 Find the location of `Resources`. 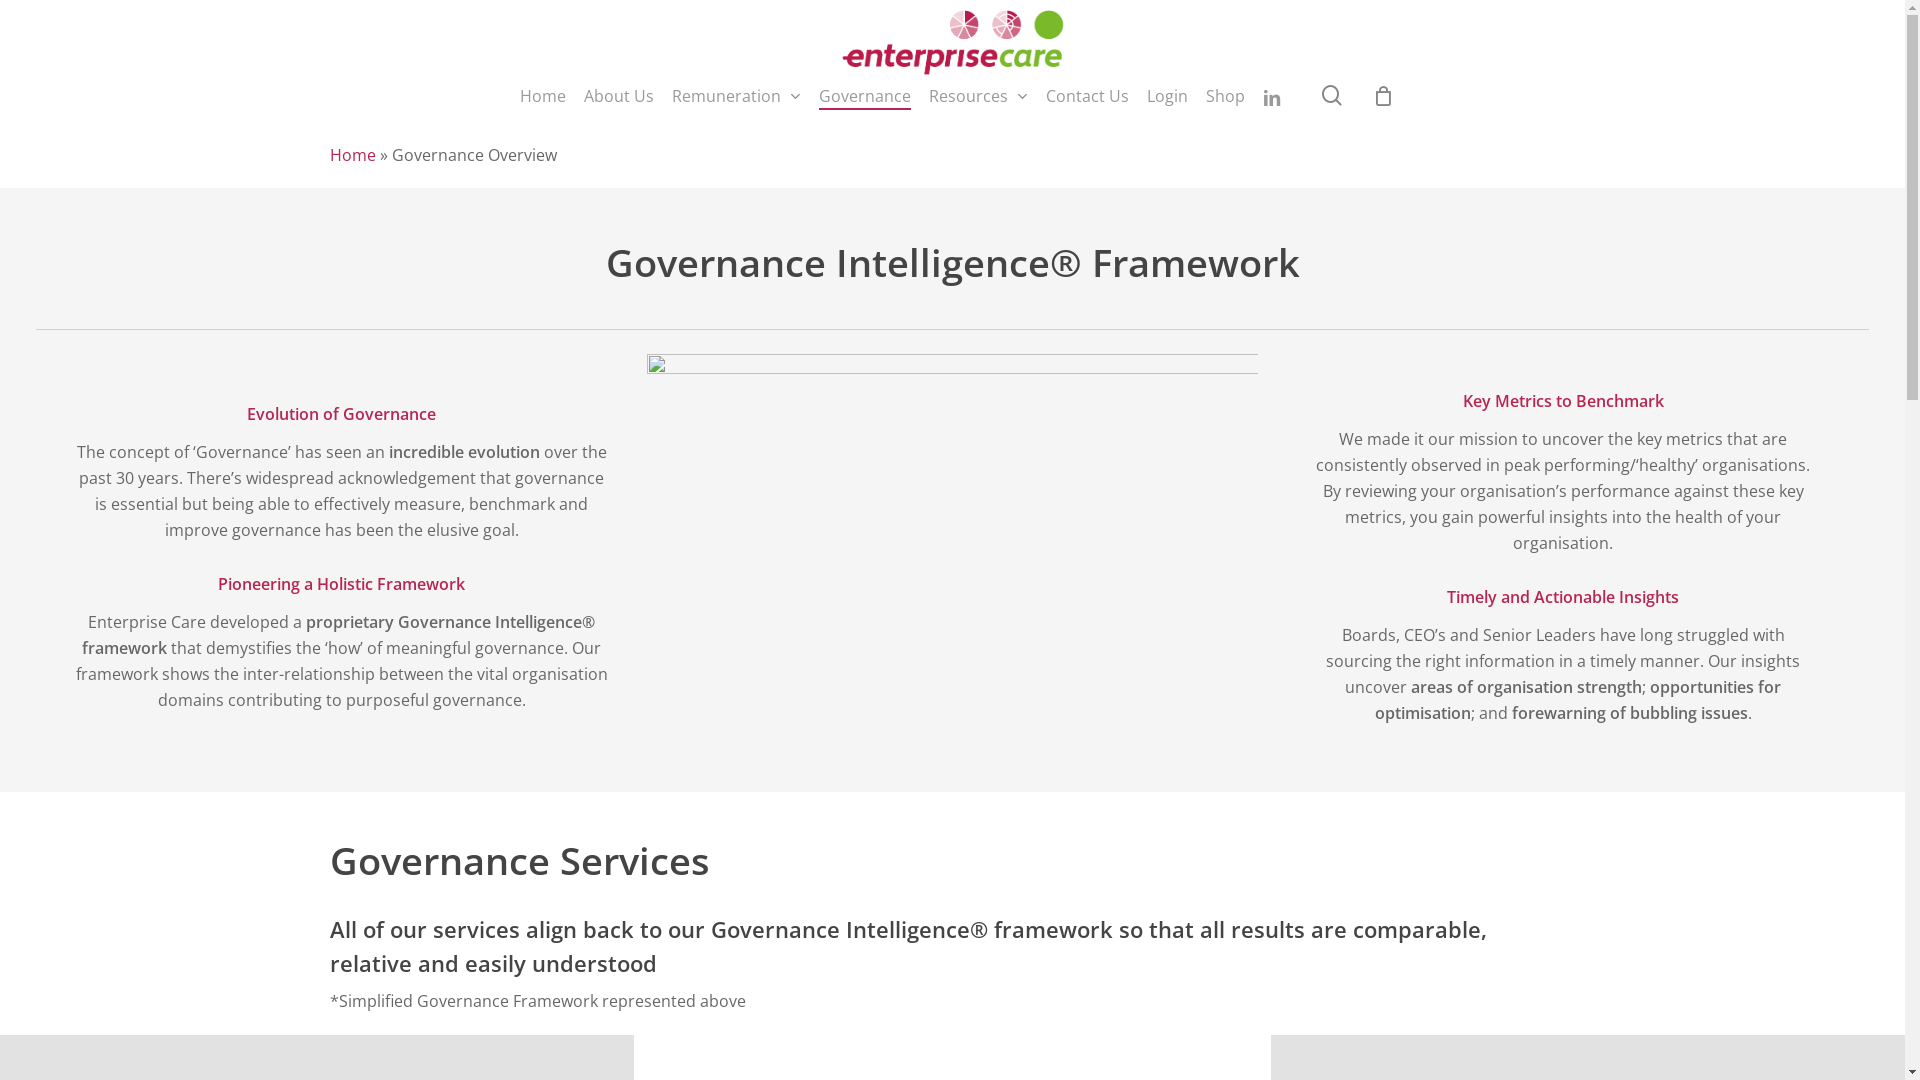

Resources is located at coordinates (978, 96).